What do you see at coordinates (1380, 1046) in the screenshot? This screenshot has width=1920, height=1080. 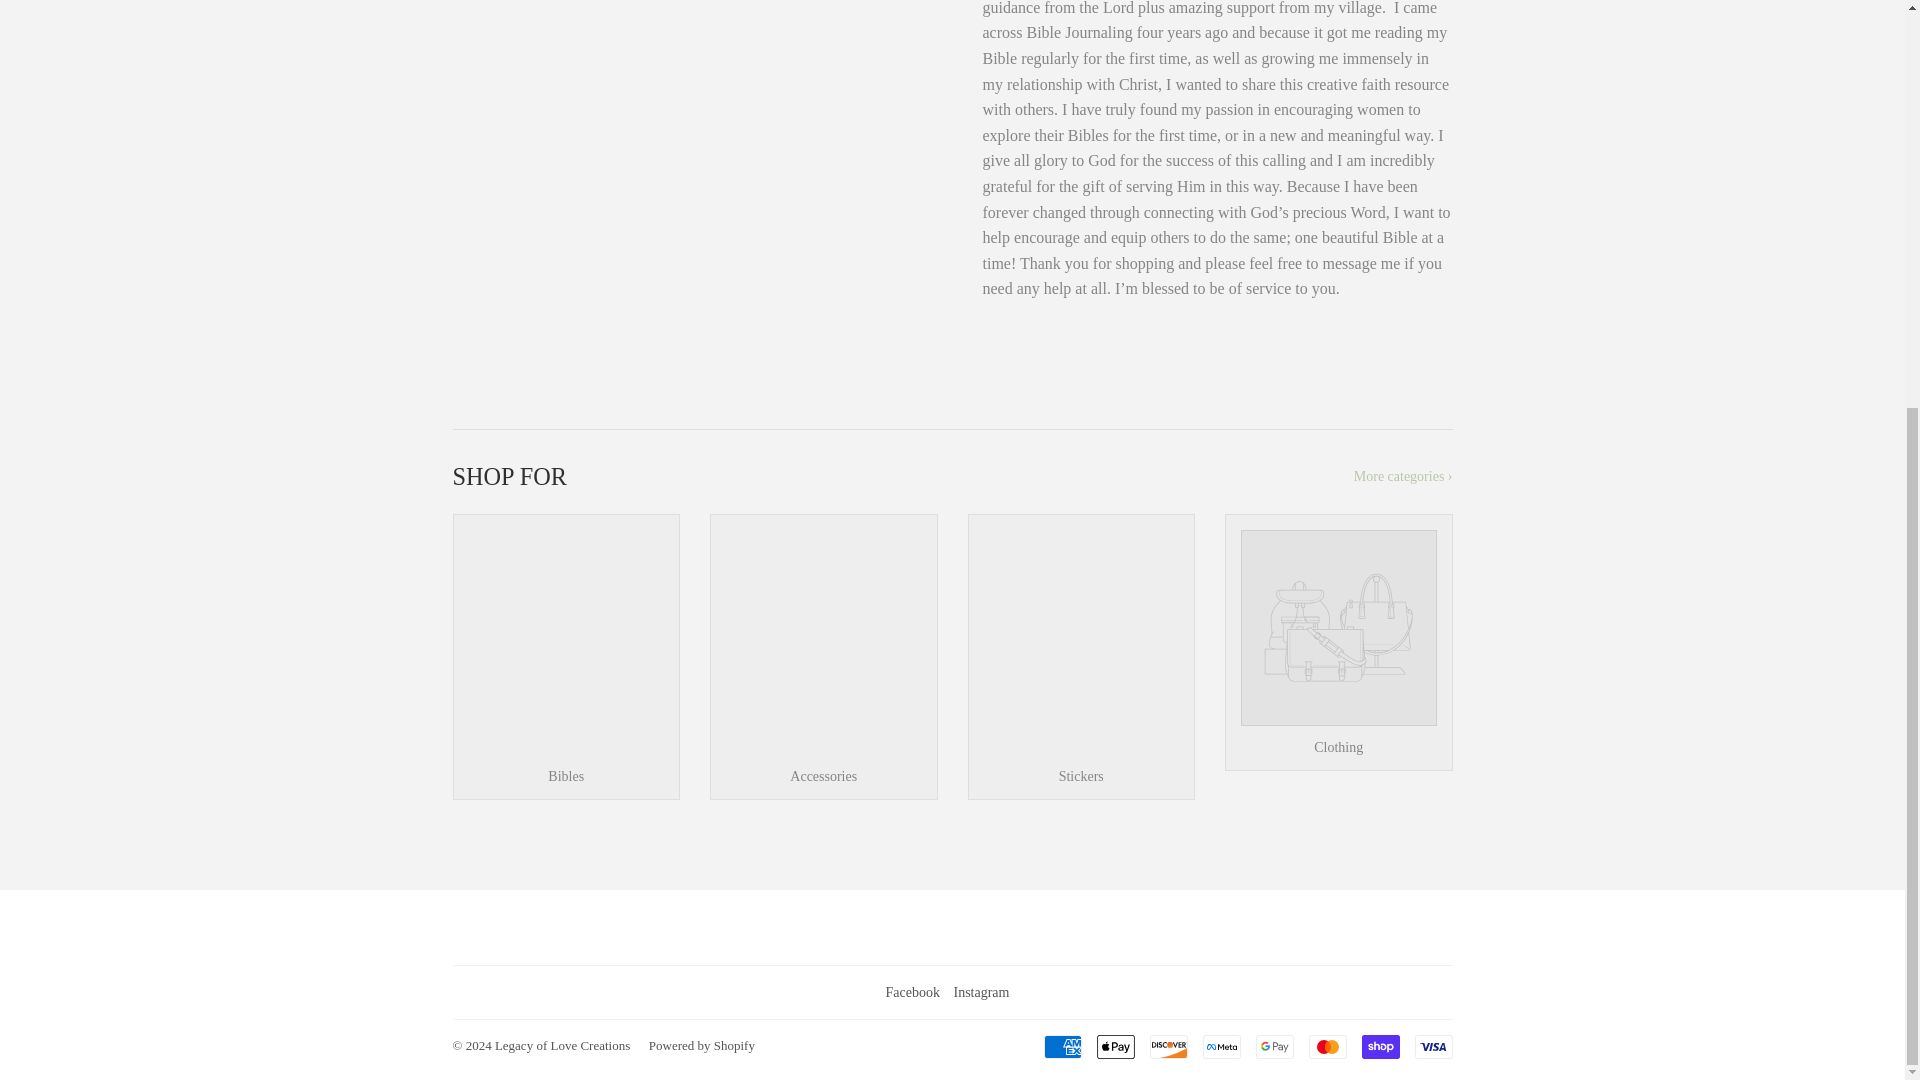 I see `Shop Pay` at bounding box center [1380, 1046].